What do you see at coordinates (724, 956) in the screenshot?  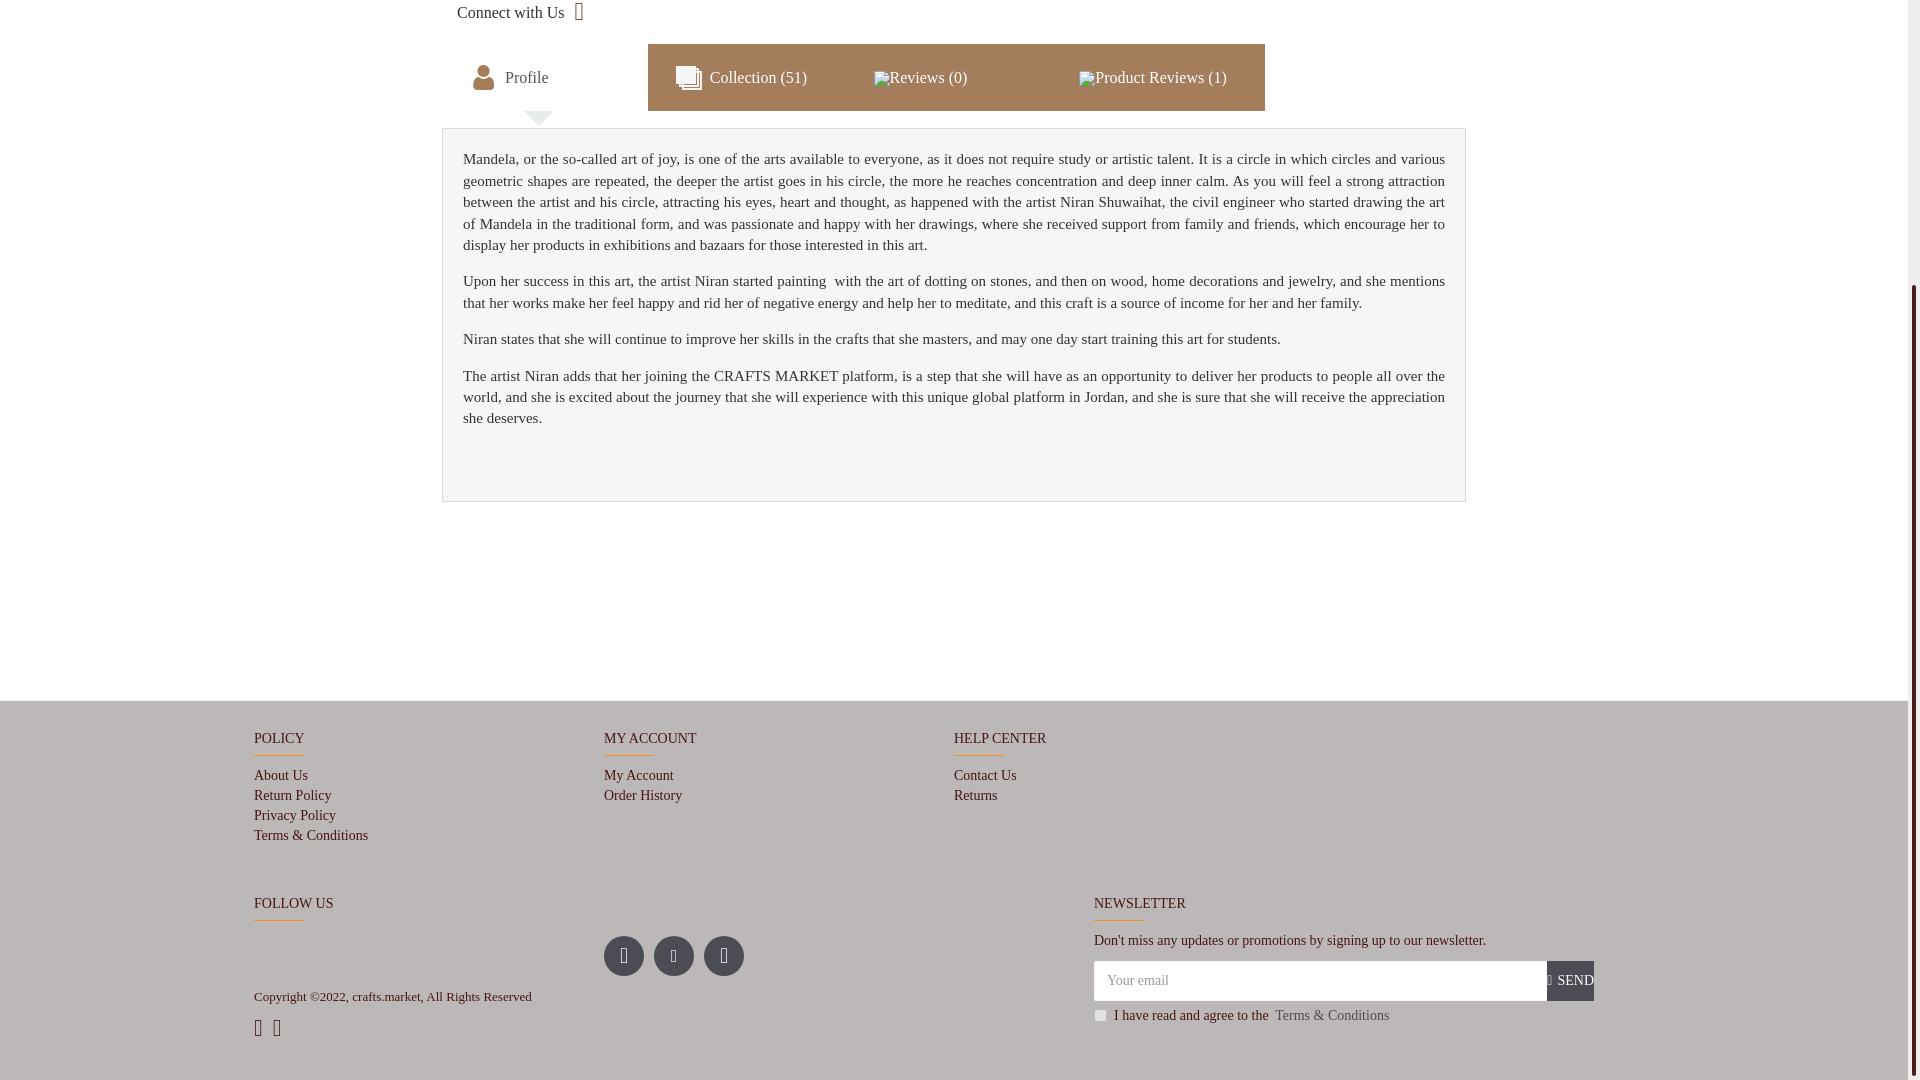 I see `Twitter` at bounding box center [724, 956].